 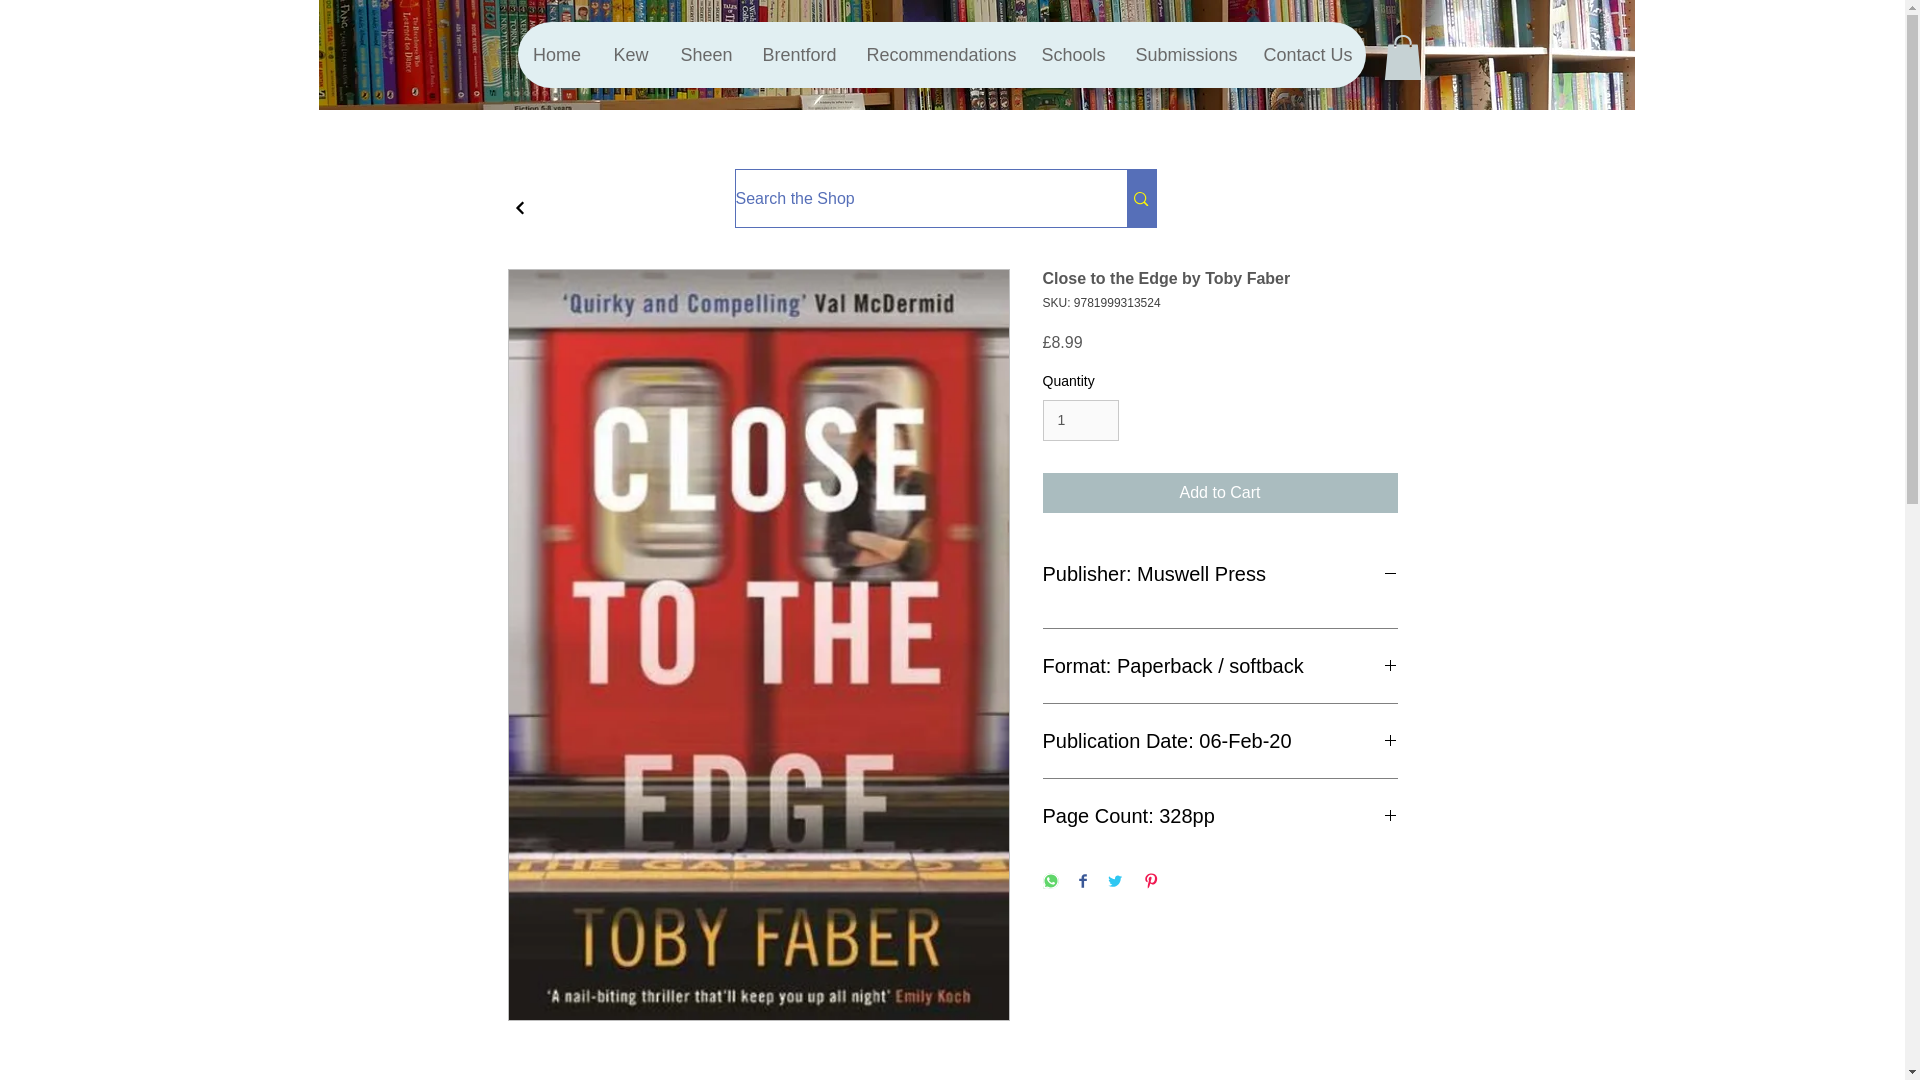 What do you see at coordinates (1220, 493) in the screenshot?
I see `Add to Cart` at bounding box center [1220, 493].